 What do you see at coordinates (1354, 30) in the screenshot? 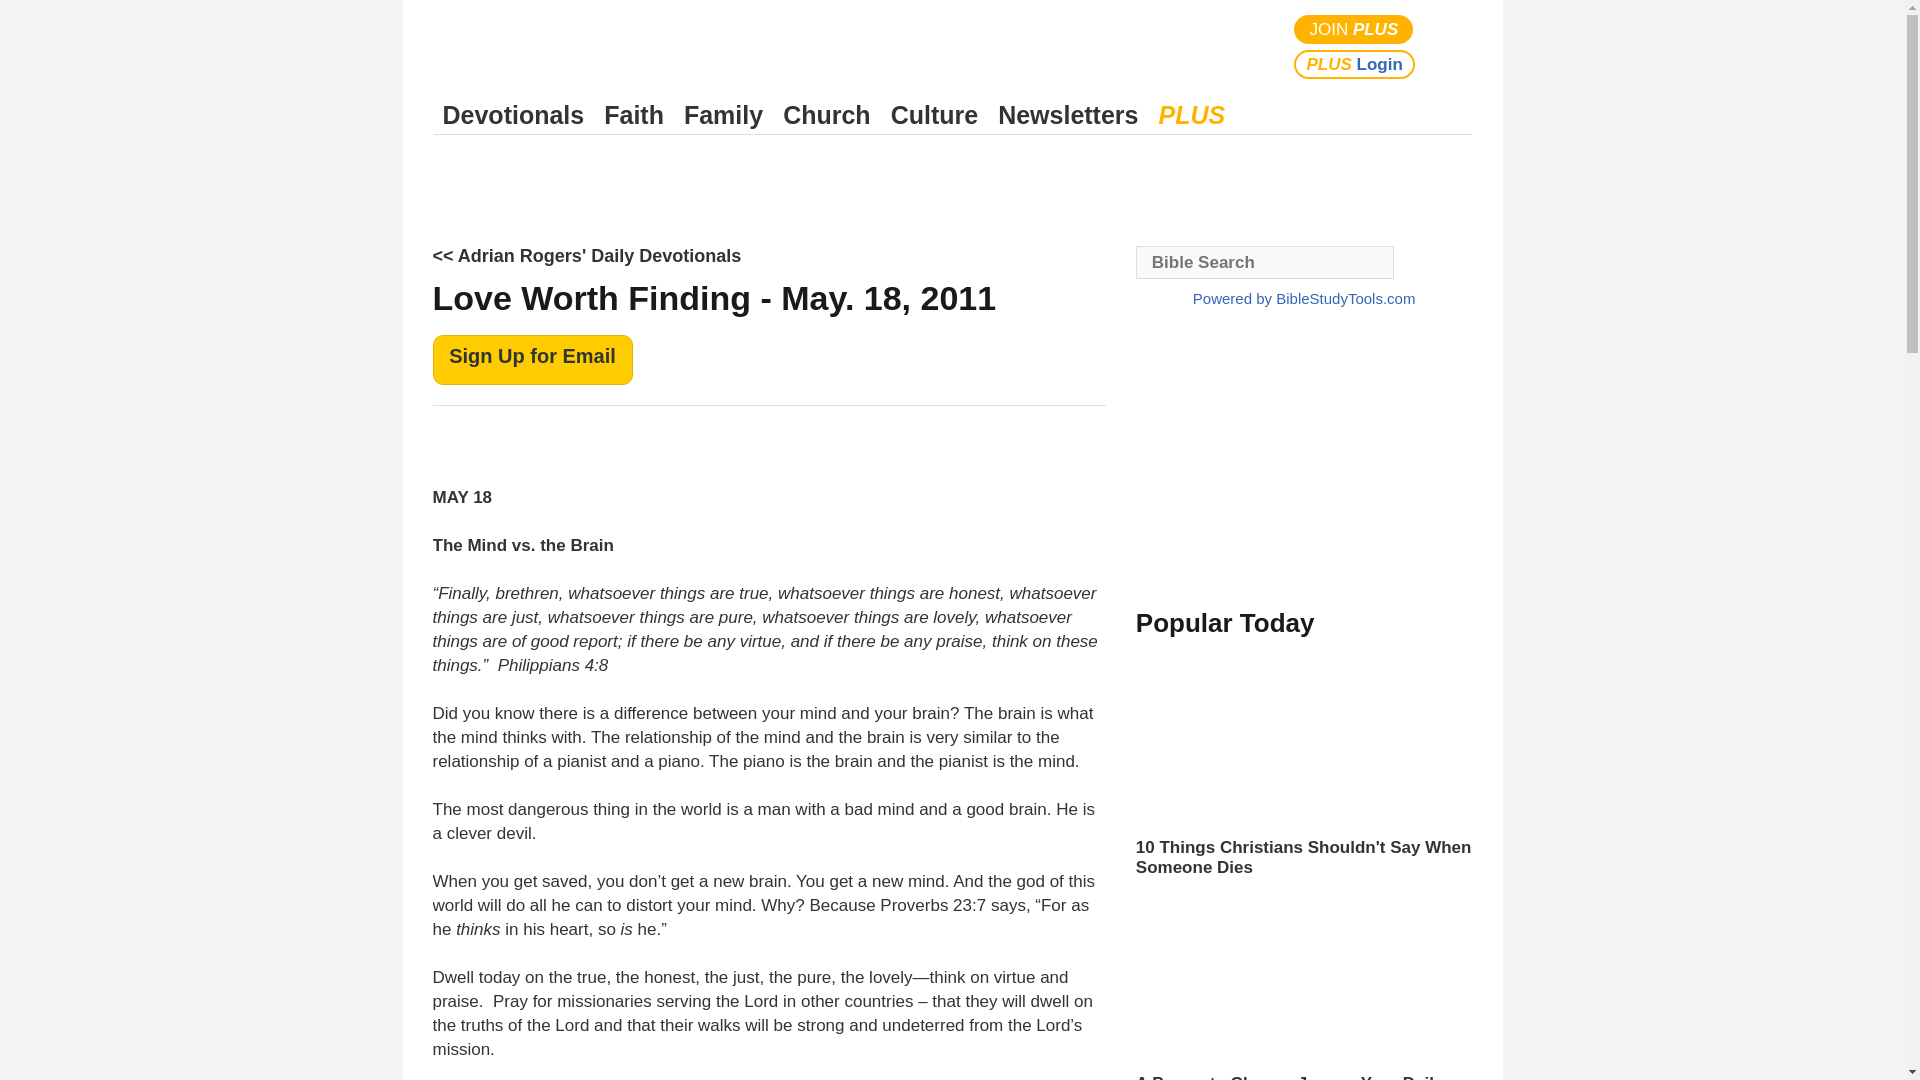
I see `Join Plus` at bounding box center [1354, 30].